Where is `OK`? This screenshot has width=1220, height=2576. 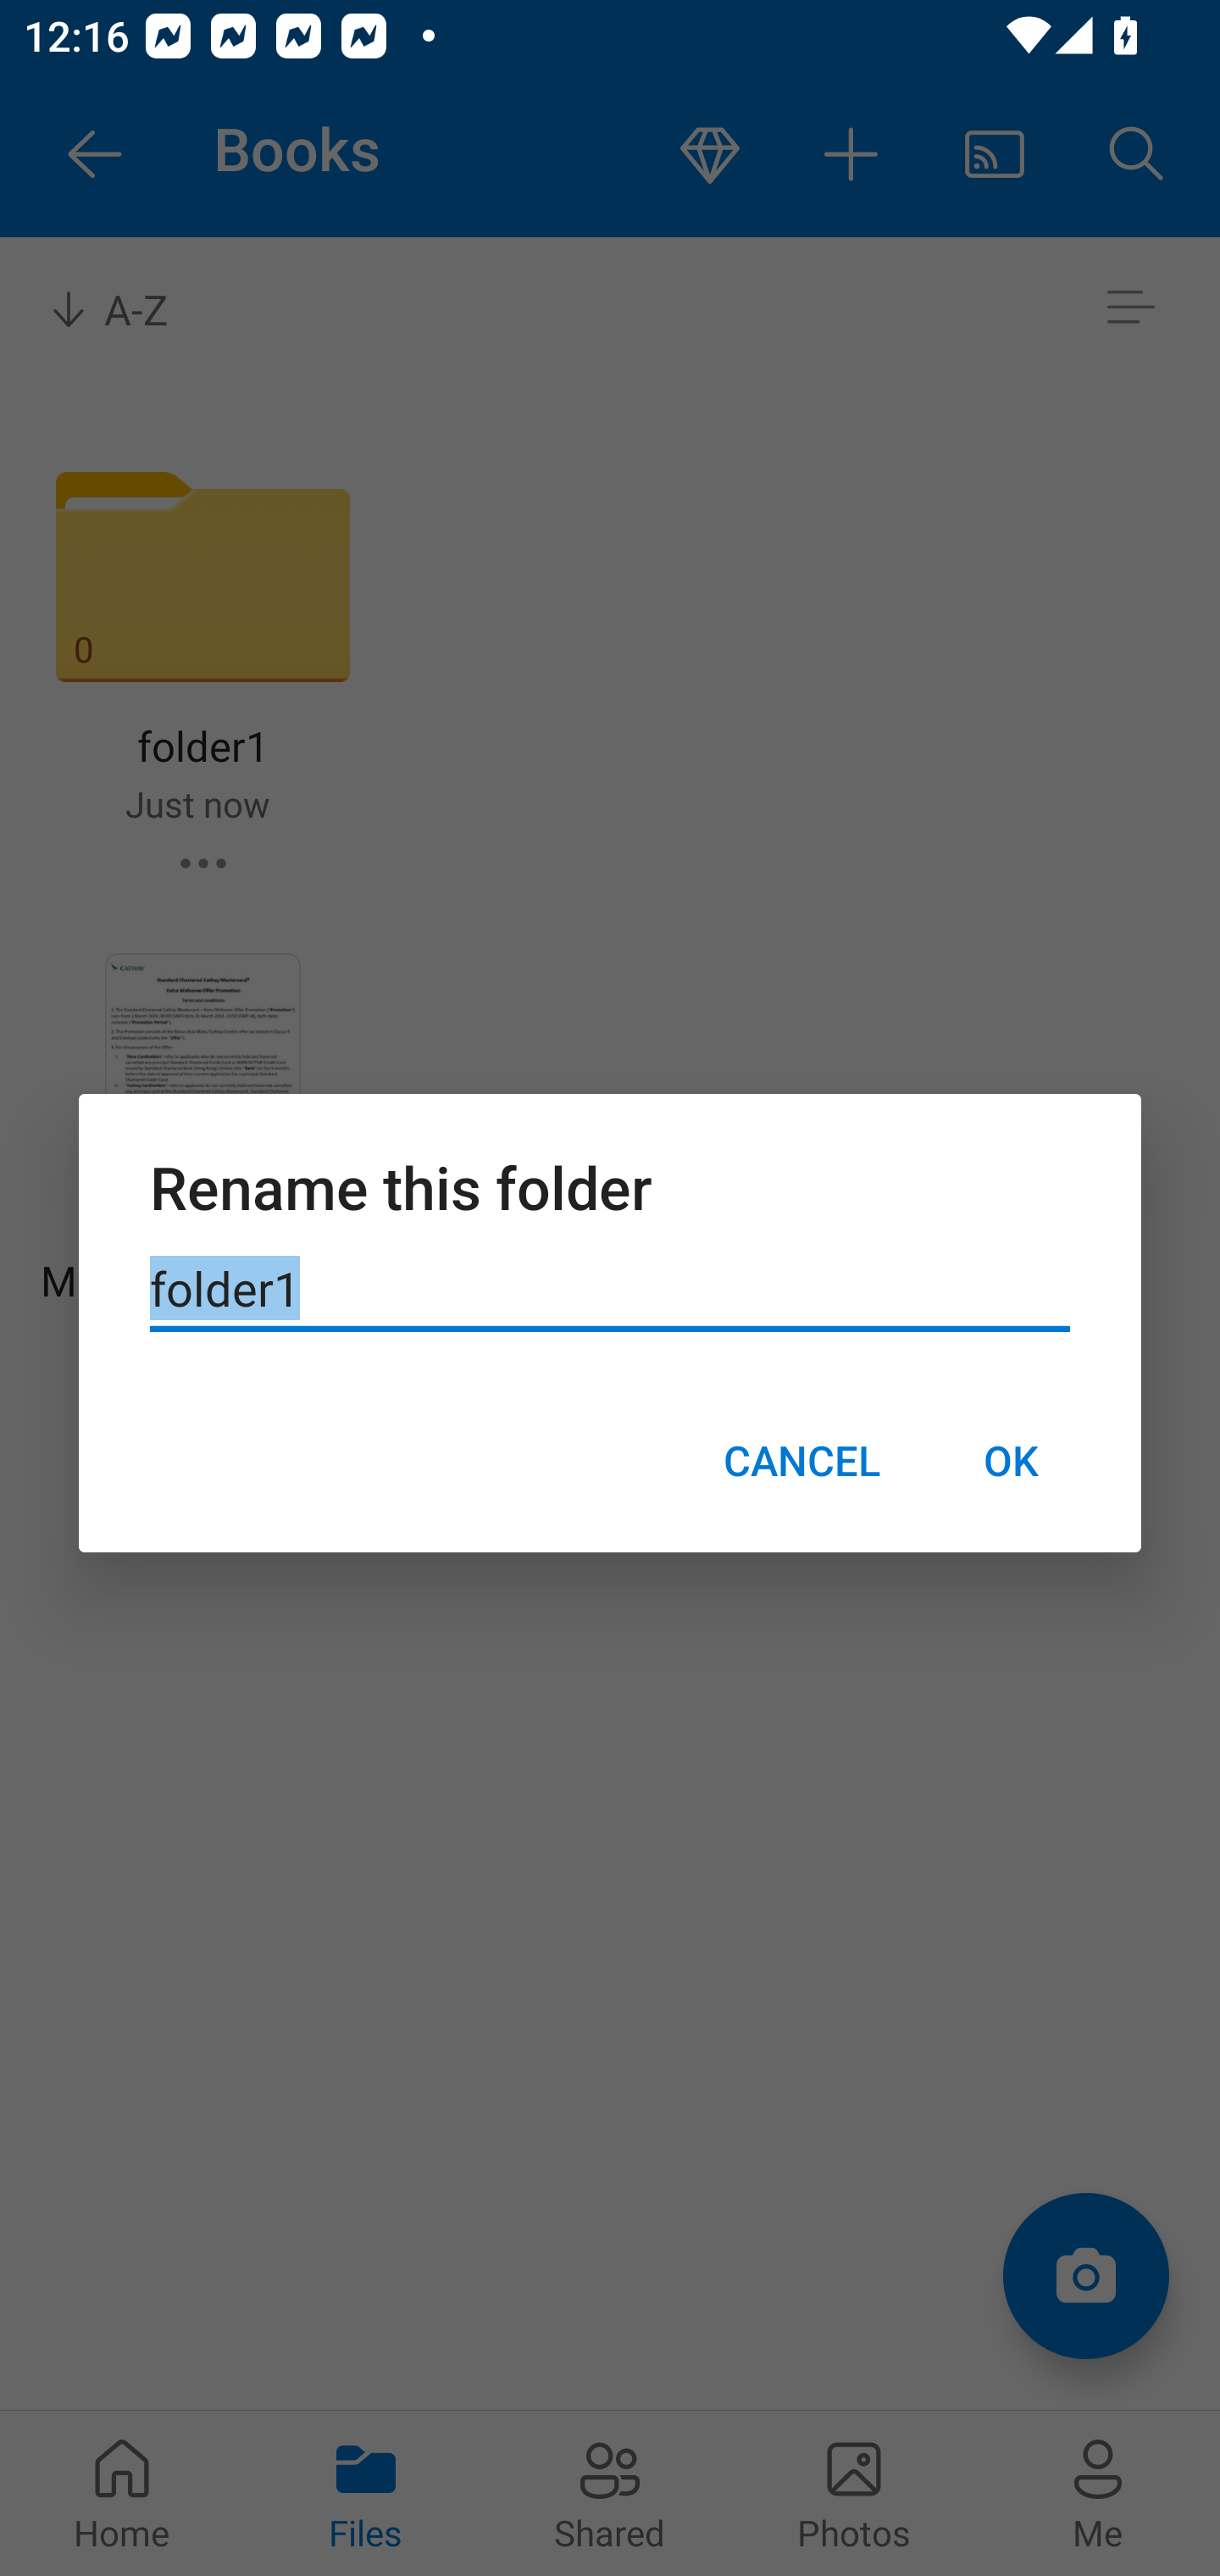
OK is located at coordinates (1010, 1460).